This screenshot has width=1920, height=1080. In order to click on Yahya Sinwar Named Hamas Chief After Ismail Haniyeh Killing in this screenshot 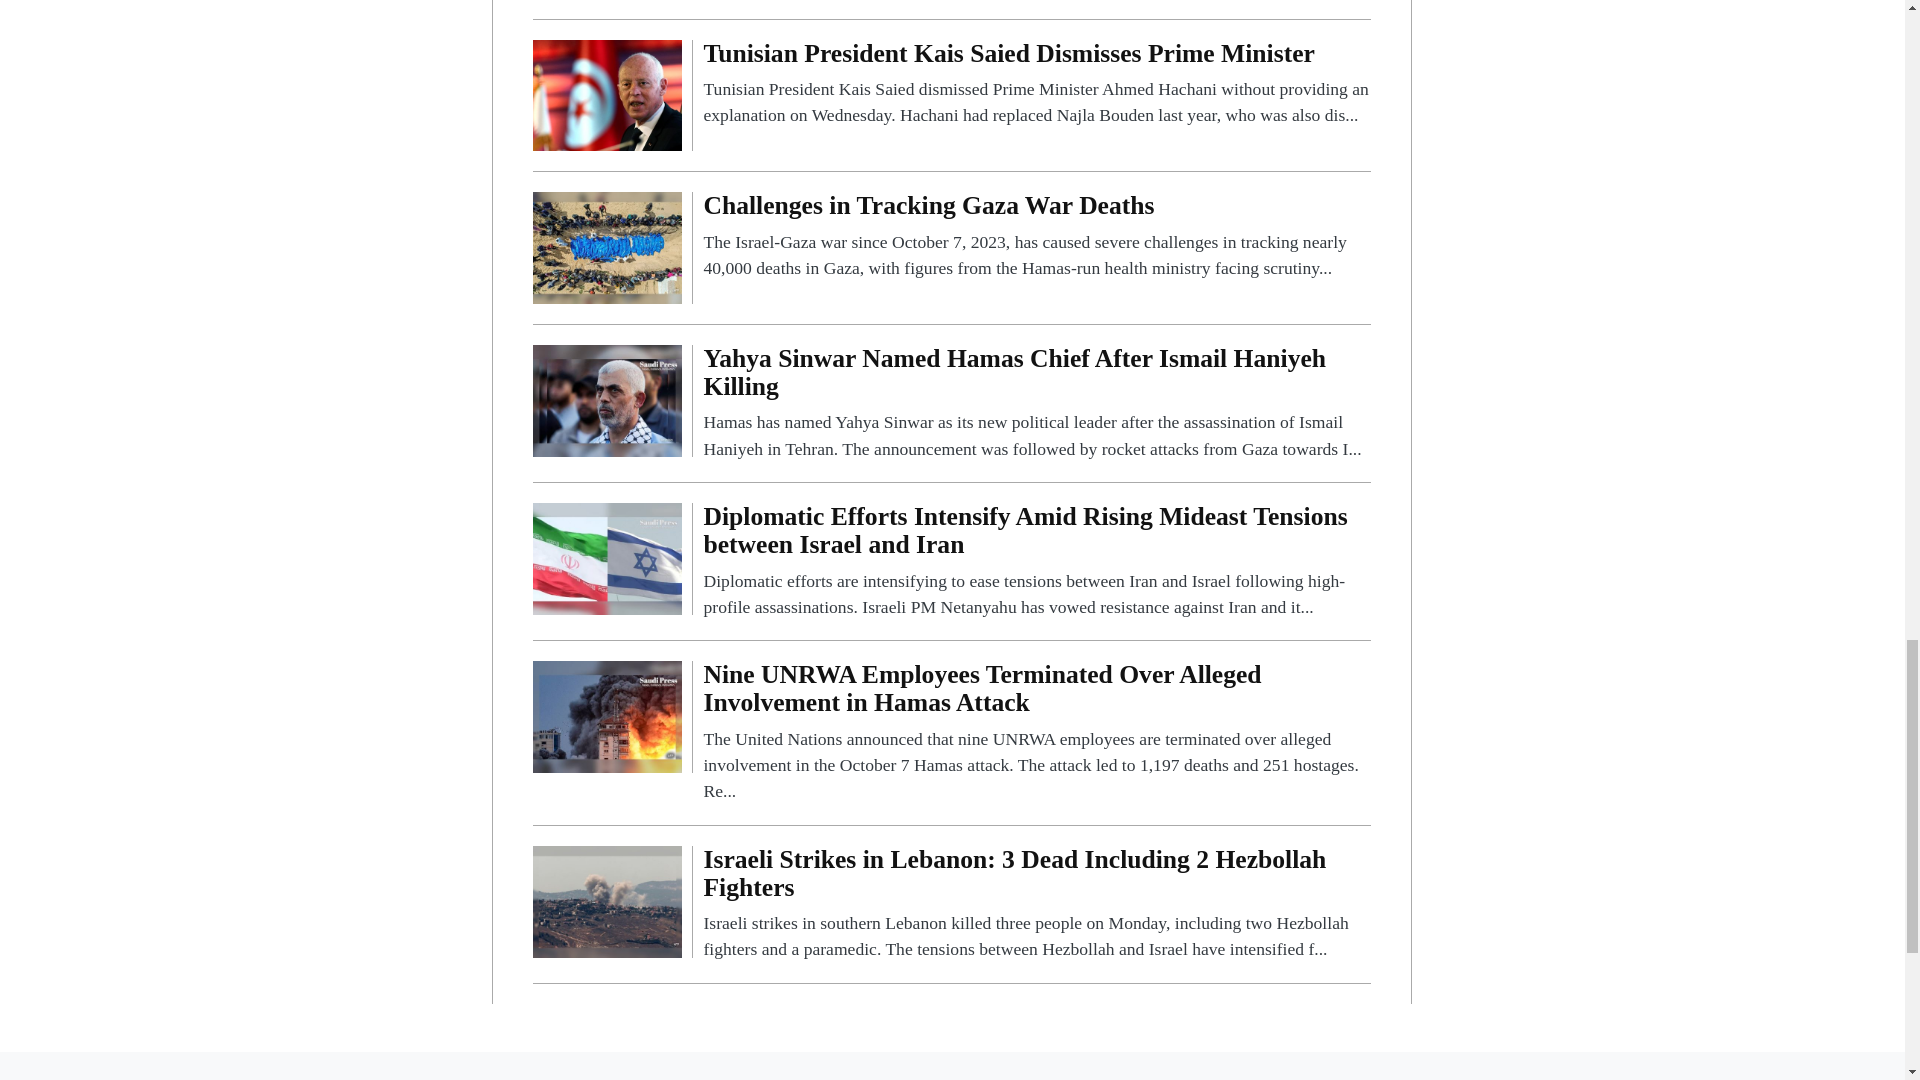, I will do `click(607, 399)`.